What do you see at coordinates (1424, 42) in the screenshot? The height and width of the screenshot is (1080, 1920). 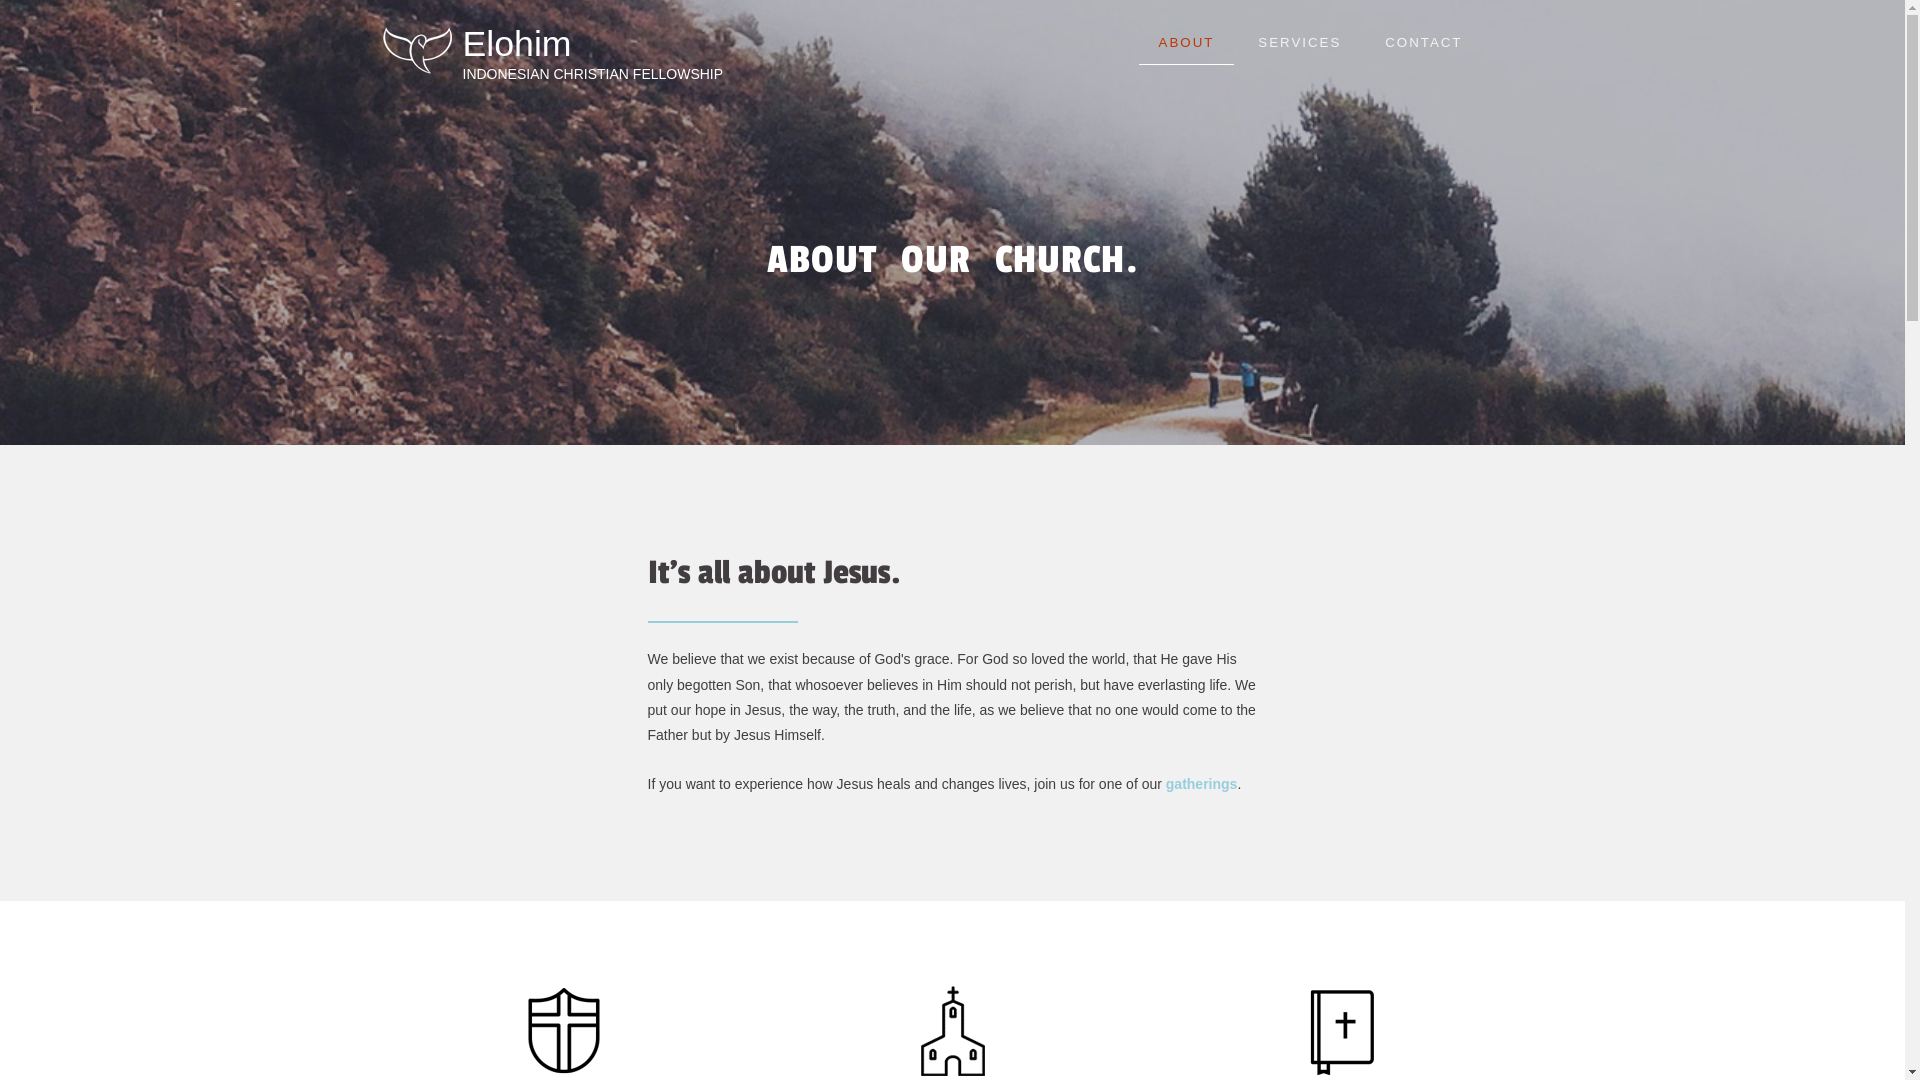 I see `CONTACT` at bounding box center [1424, 42].